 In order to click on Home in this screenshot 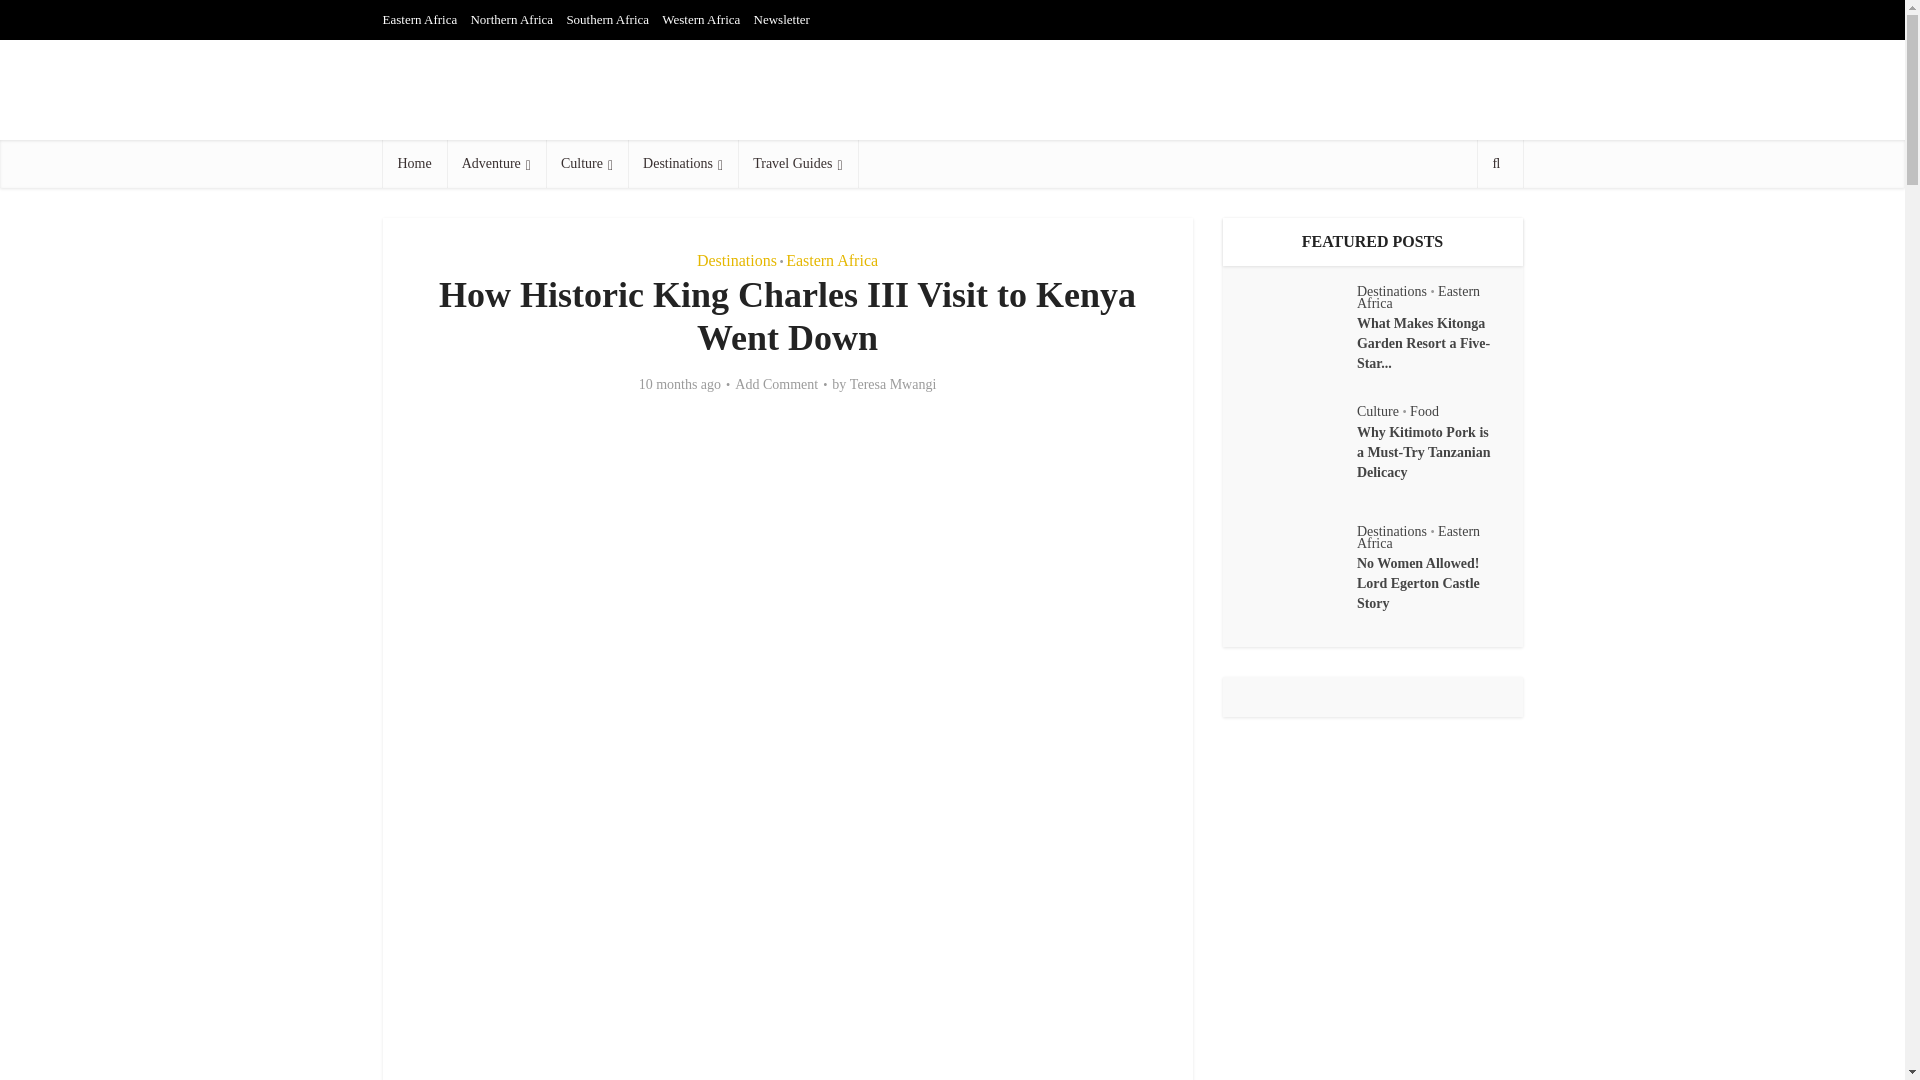, I will do `click(414, 164)`.